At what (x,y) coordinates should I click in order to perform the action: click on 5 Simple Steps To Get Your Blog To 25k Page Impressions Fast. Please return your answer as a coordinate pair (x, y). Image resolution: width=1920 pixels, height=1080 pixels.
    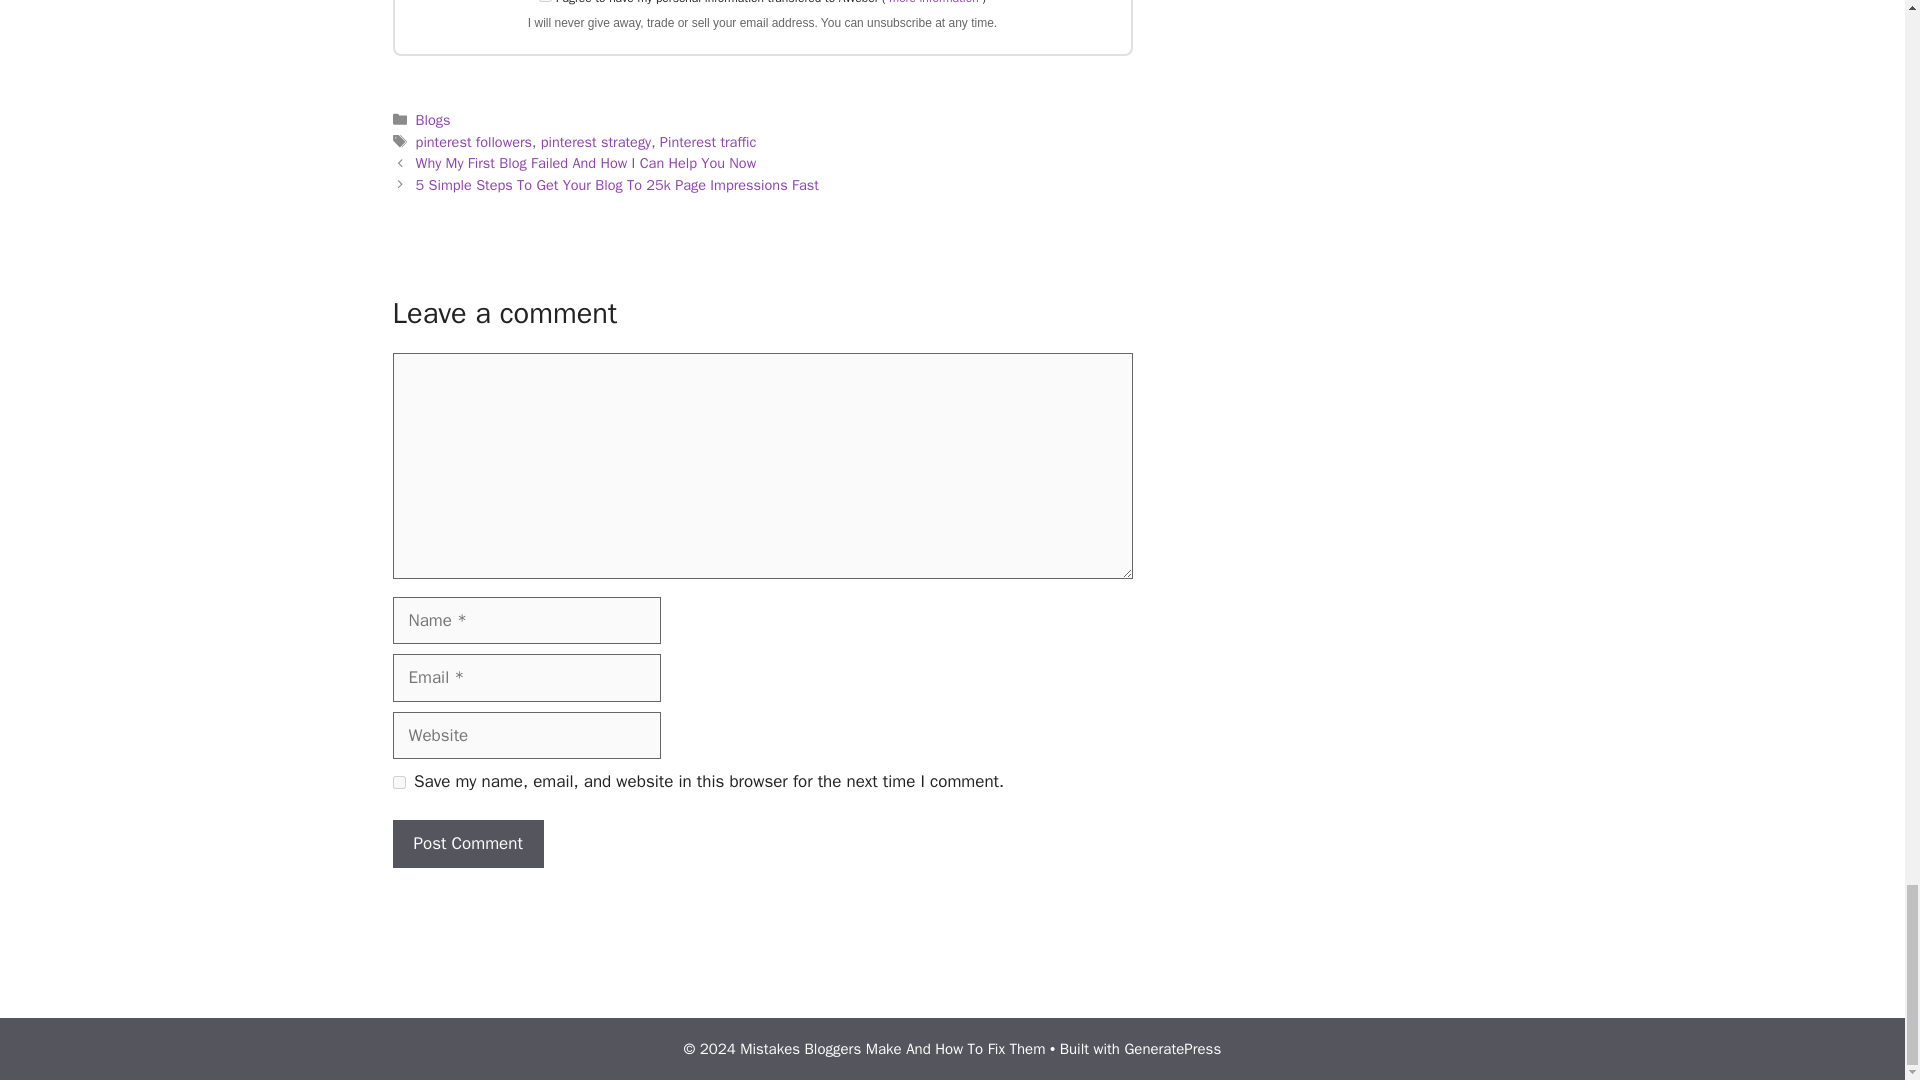
    Looking at the image, I should click on (618, 185).